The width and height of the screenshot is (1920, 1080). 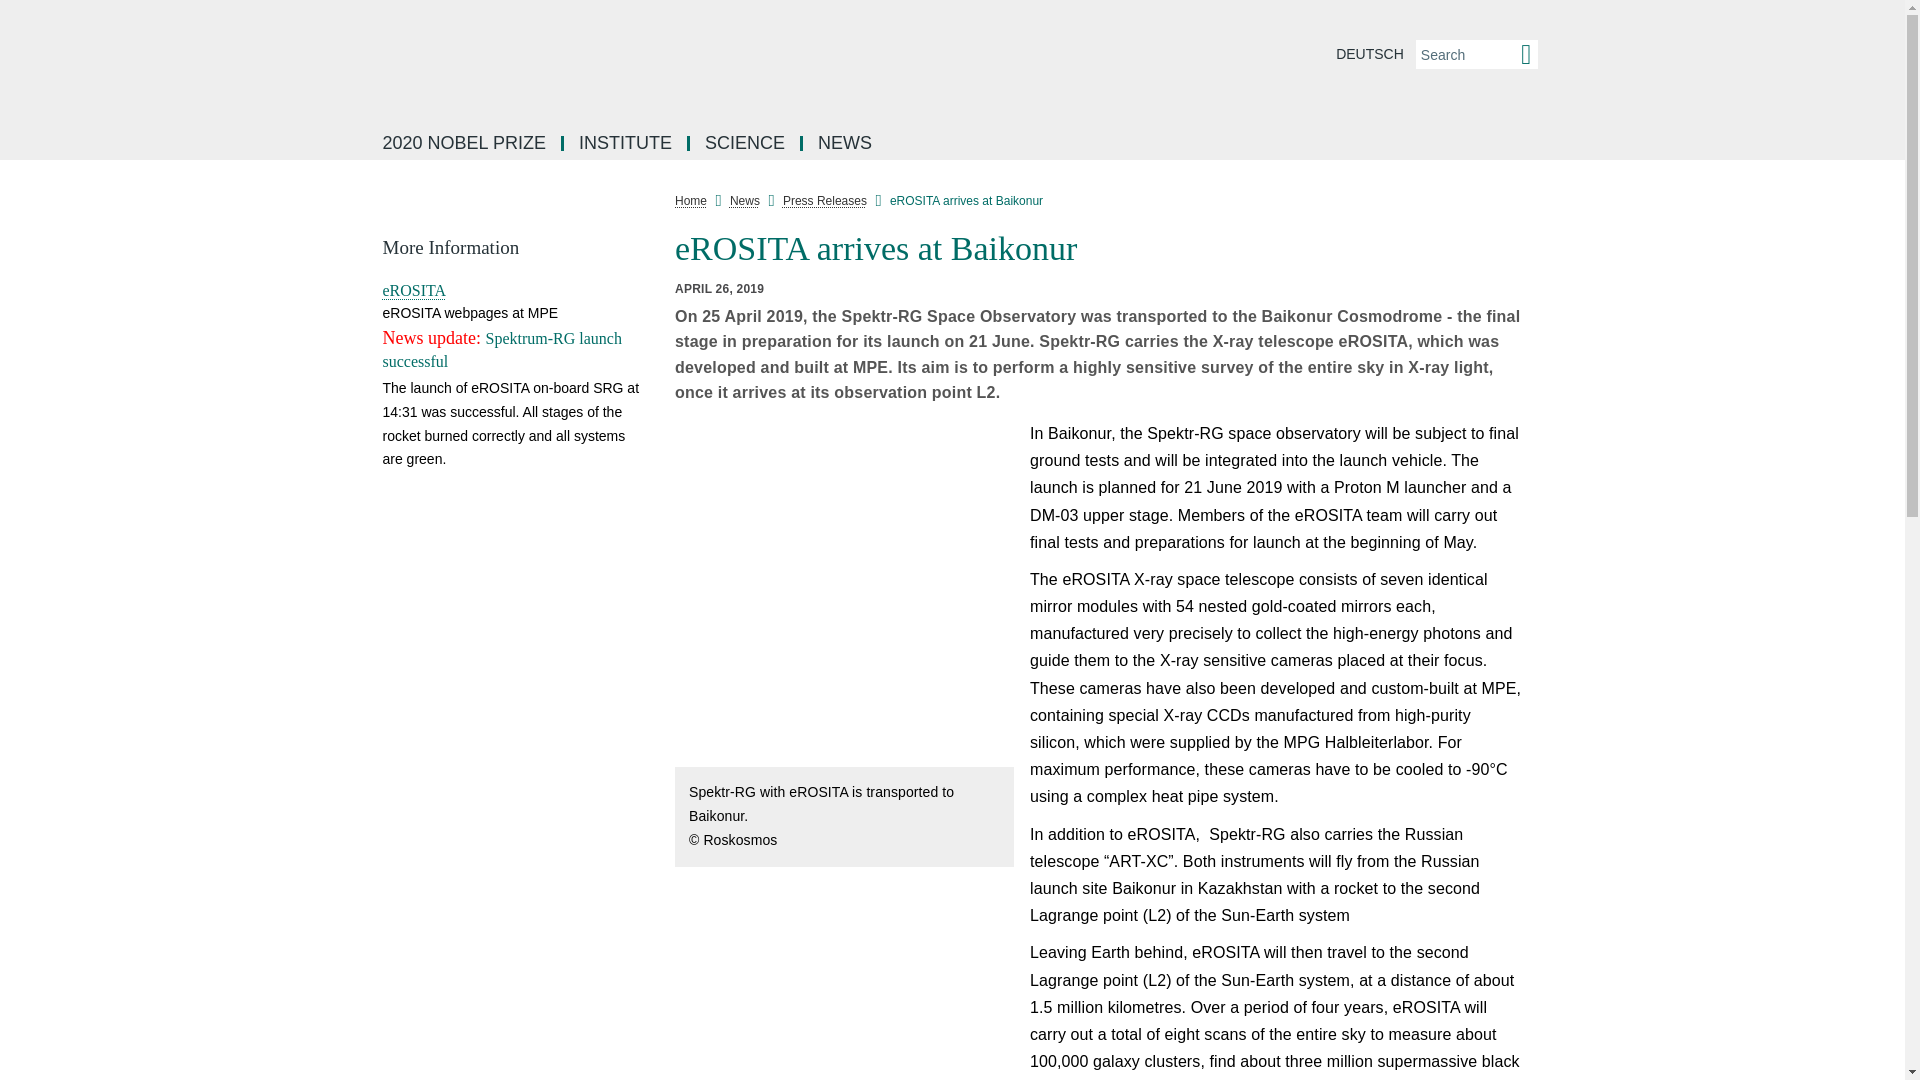 What do you see at coordinates (844, 982) in the screenshot?
I see `opens zoom view` at bounding box center [844, 982].